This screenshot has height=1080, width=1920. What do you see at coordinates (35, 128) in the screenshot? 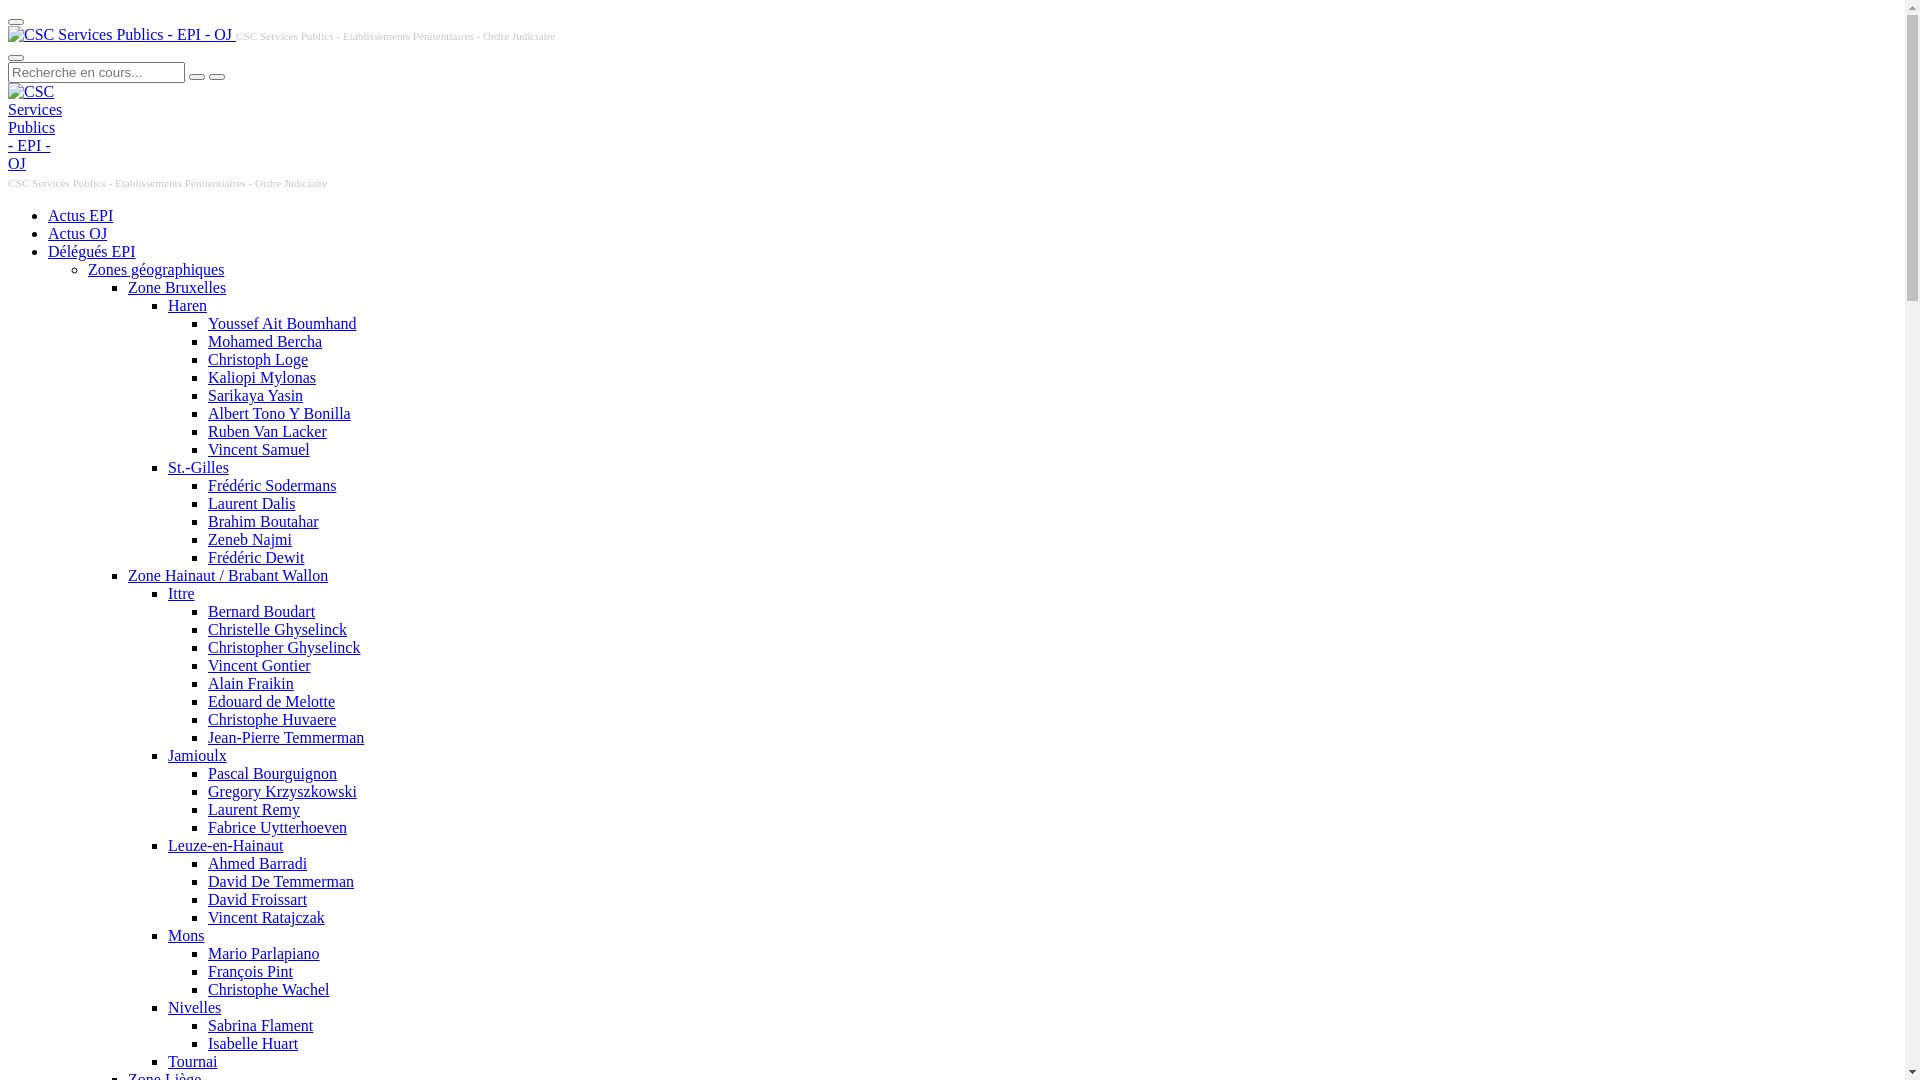
I see `CSC Services Publics - EPI - OJ` at bounding box center [35, 128].